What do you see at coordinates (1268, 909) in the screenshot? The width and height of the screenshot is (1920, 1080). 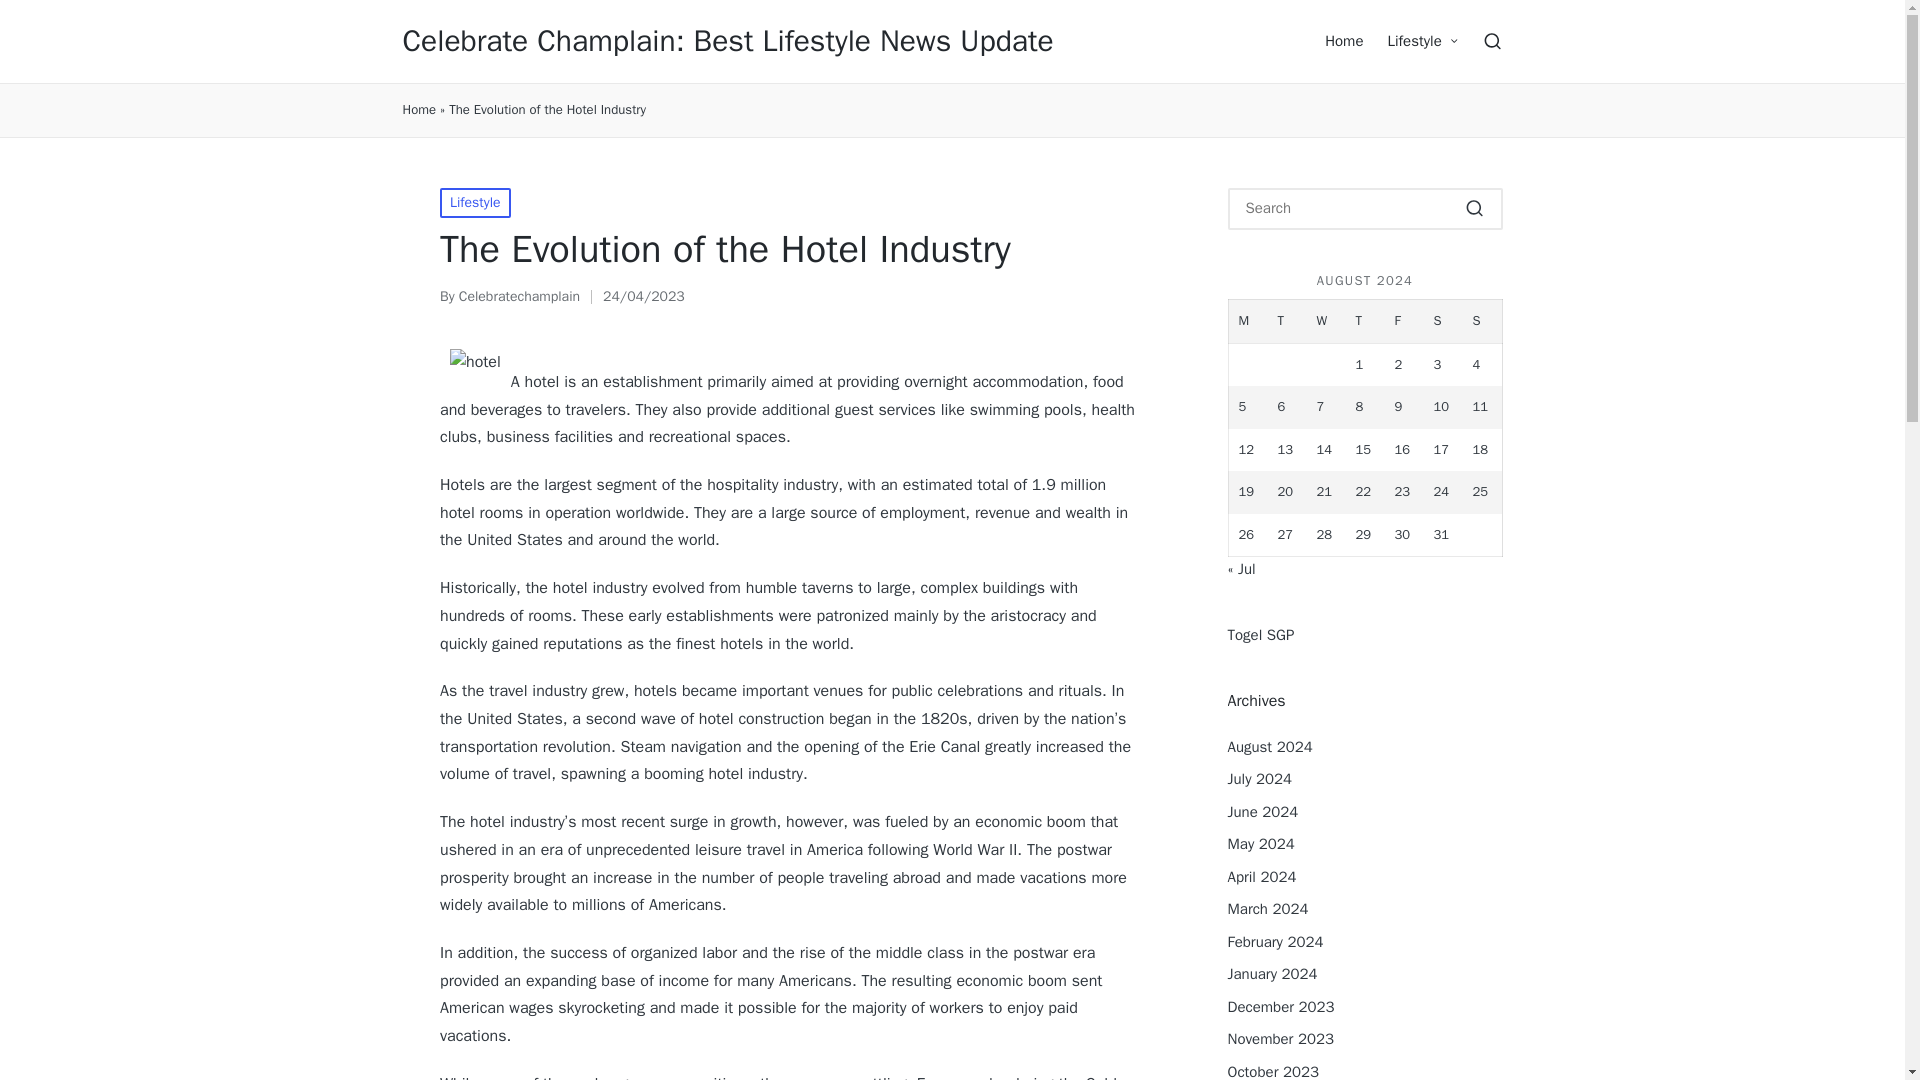 I see `March 2024` at bounding box center [1268, 909].